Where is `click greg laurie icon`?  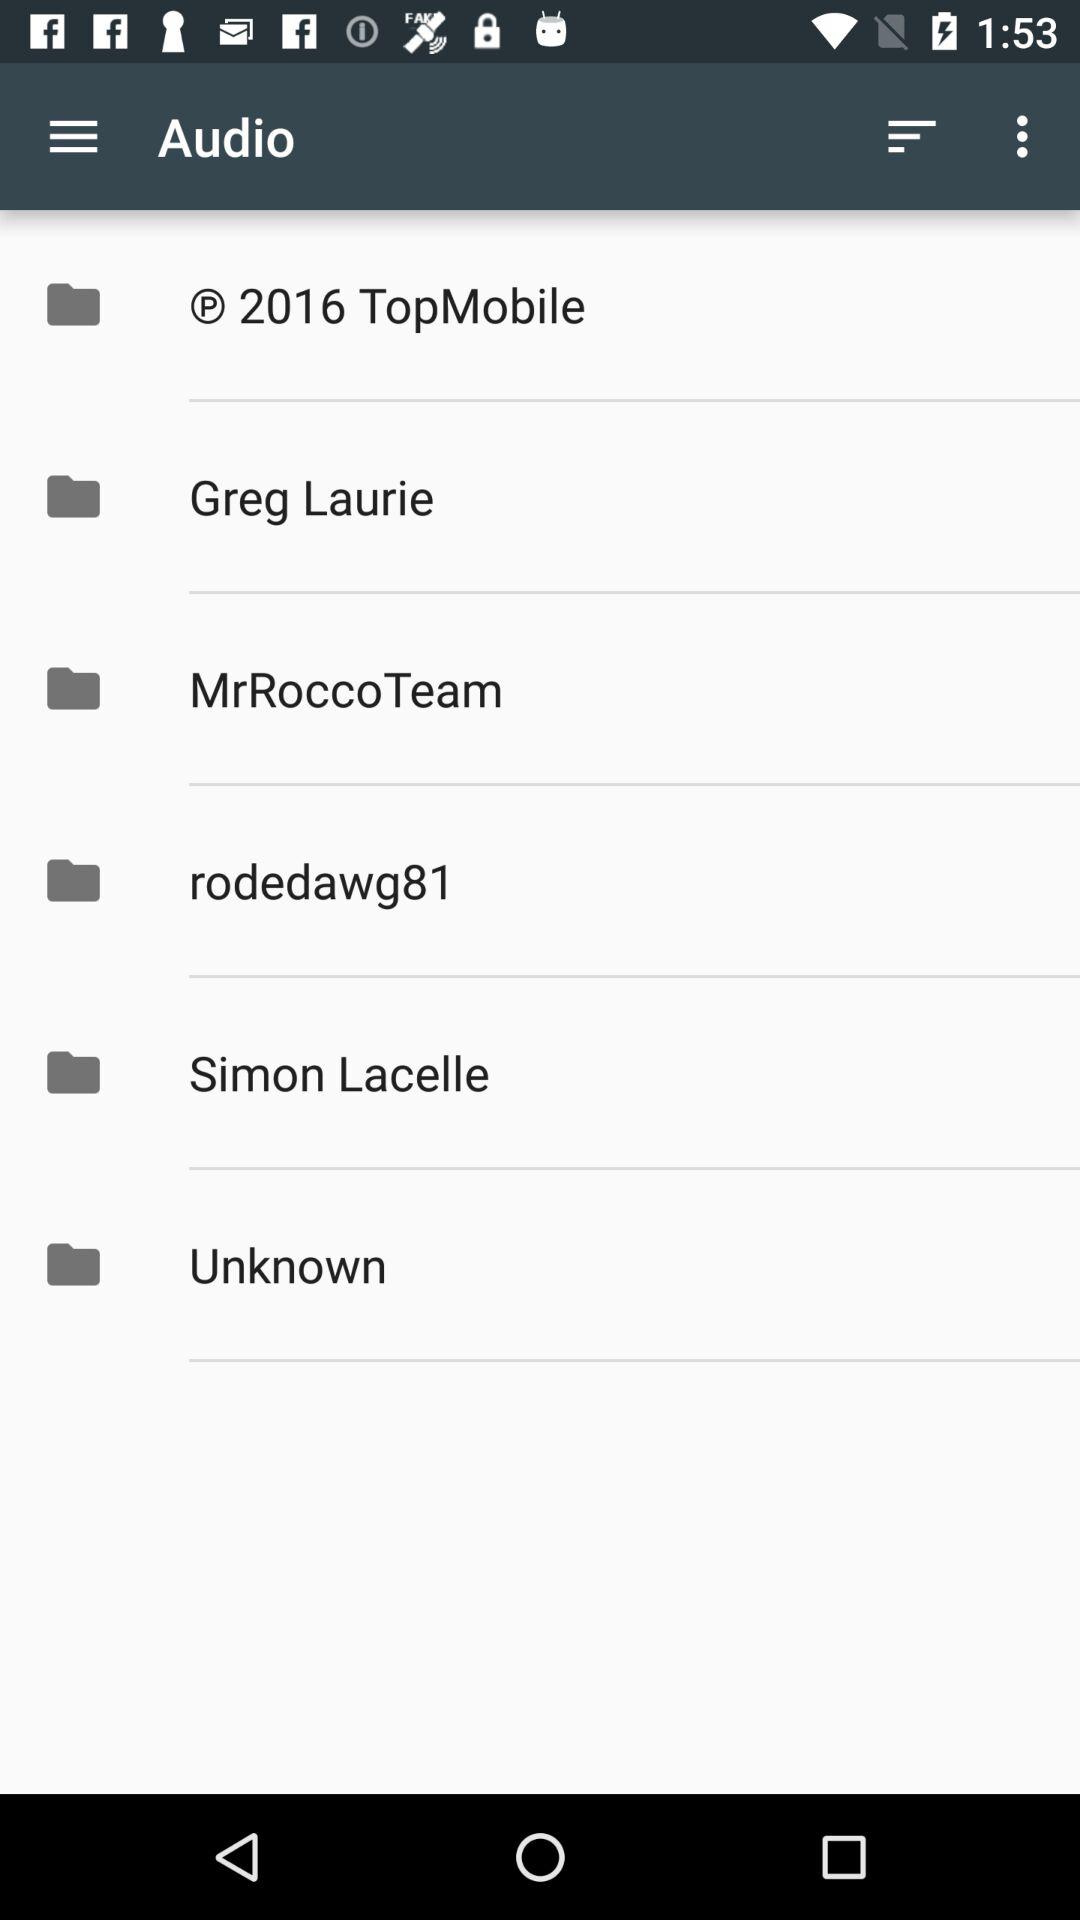
click greg laurie icon is located at coordinates (613, 496).